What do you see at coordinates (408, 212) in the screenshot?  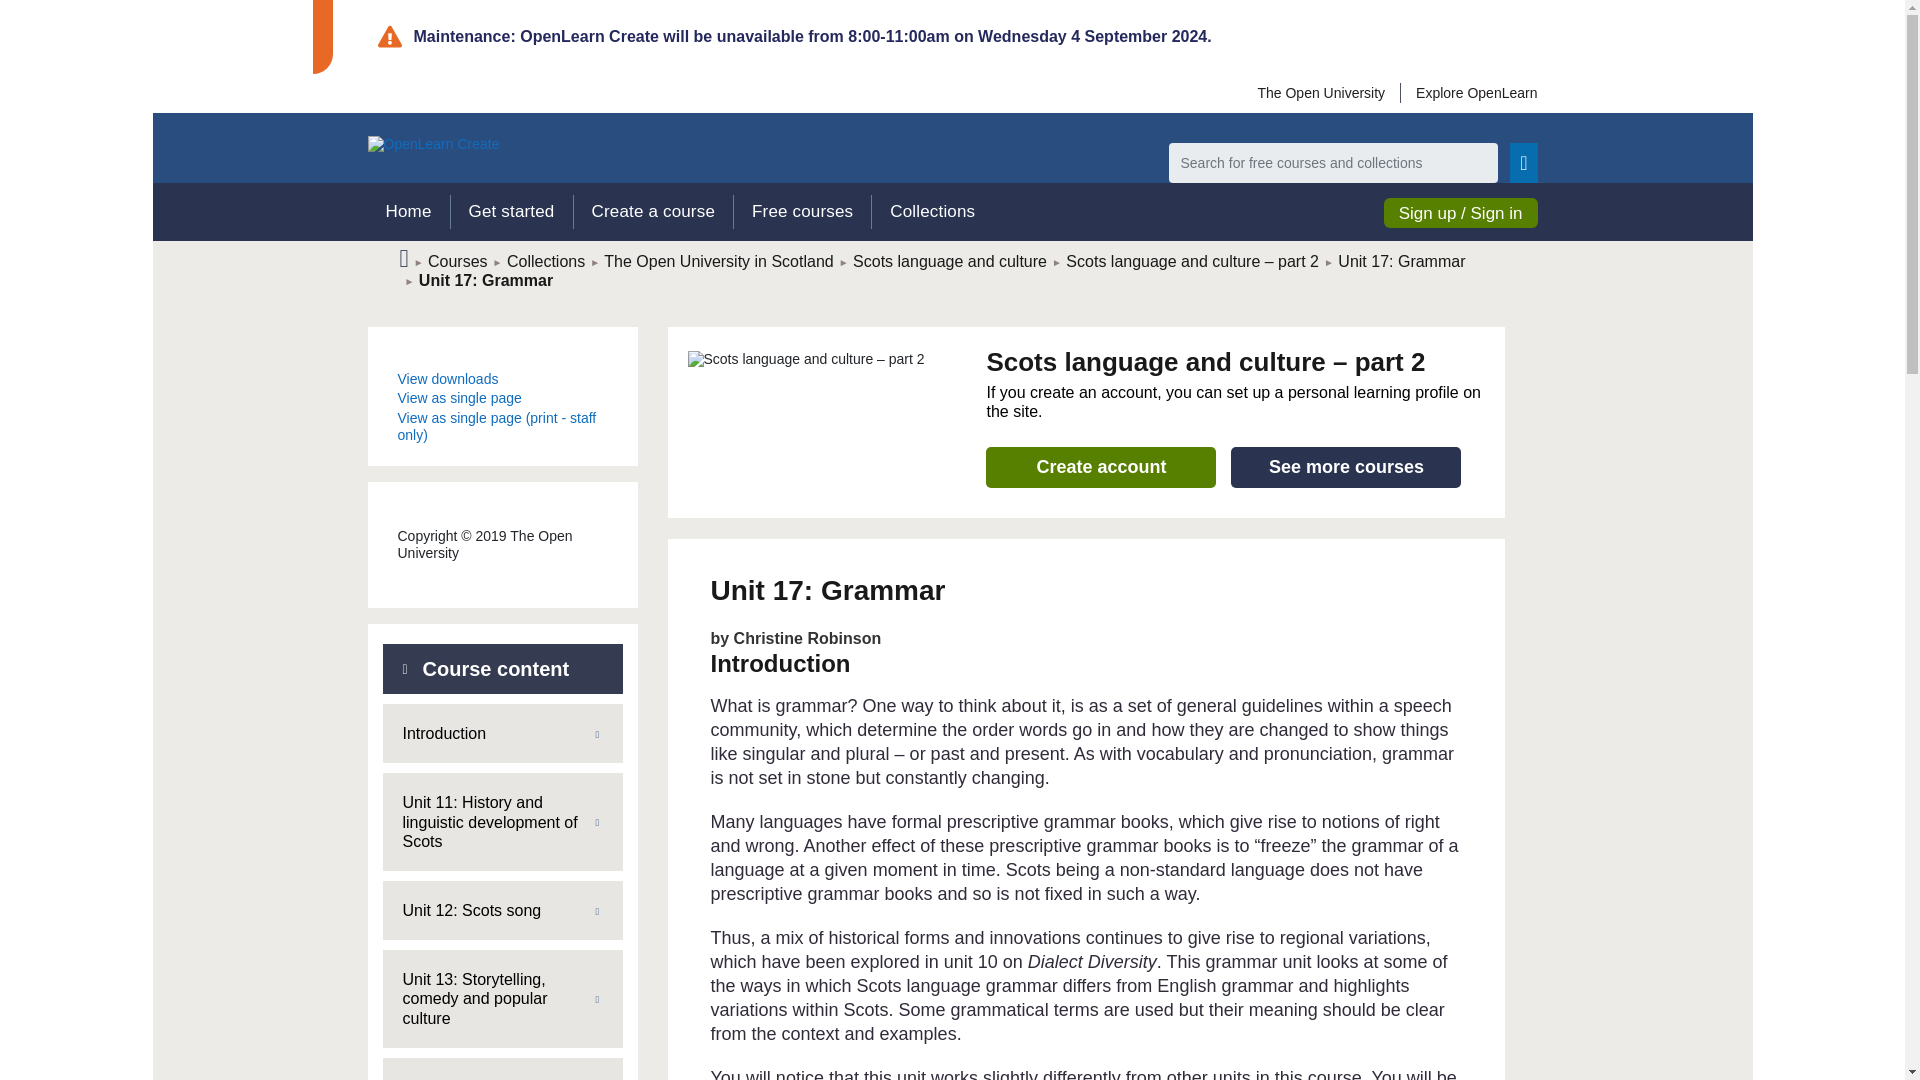 I see `Home` at bounding box center [408, 212].